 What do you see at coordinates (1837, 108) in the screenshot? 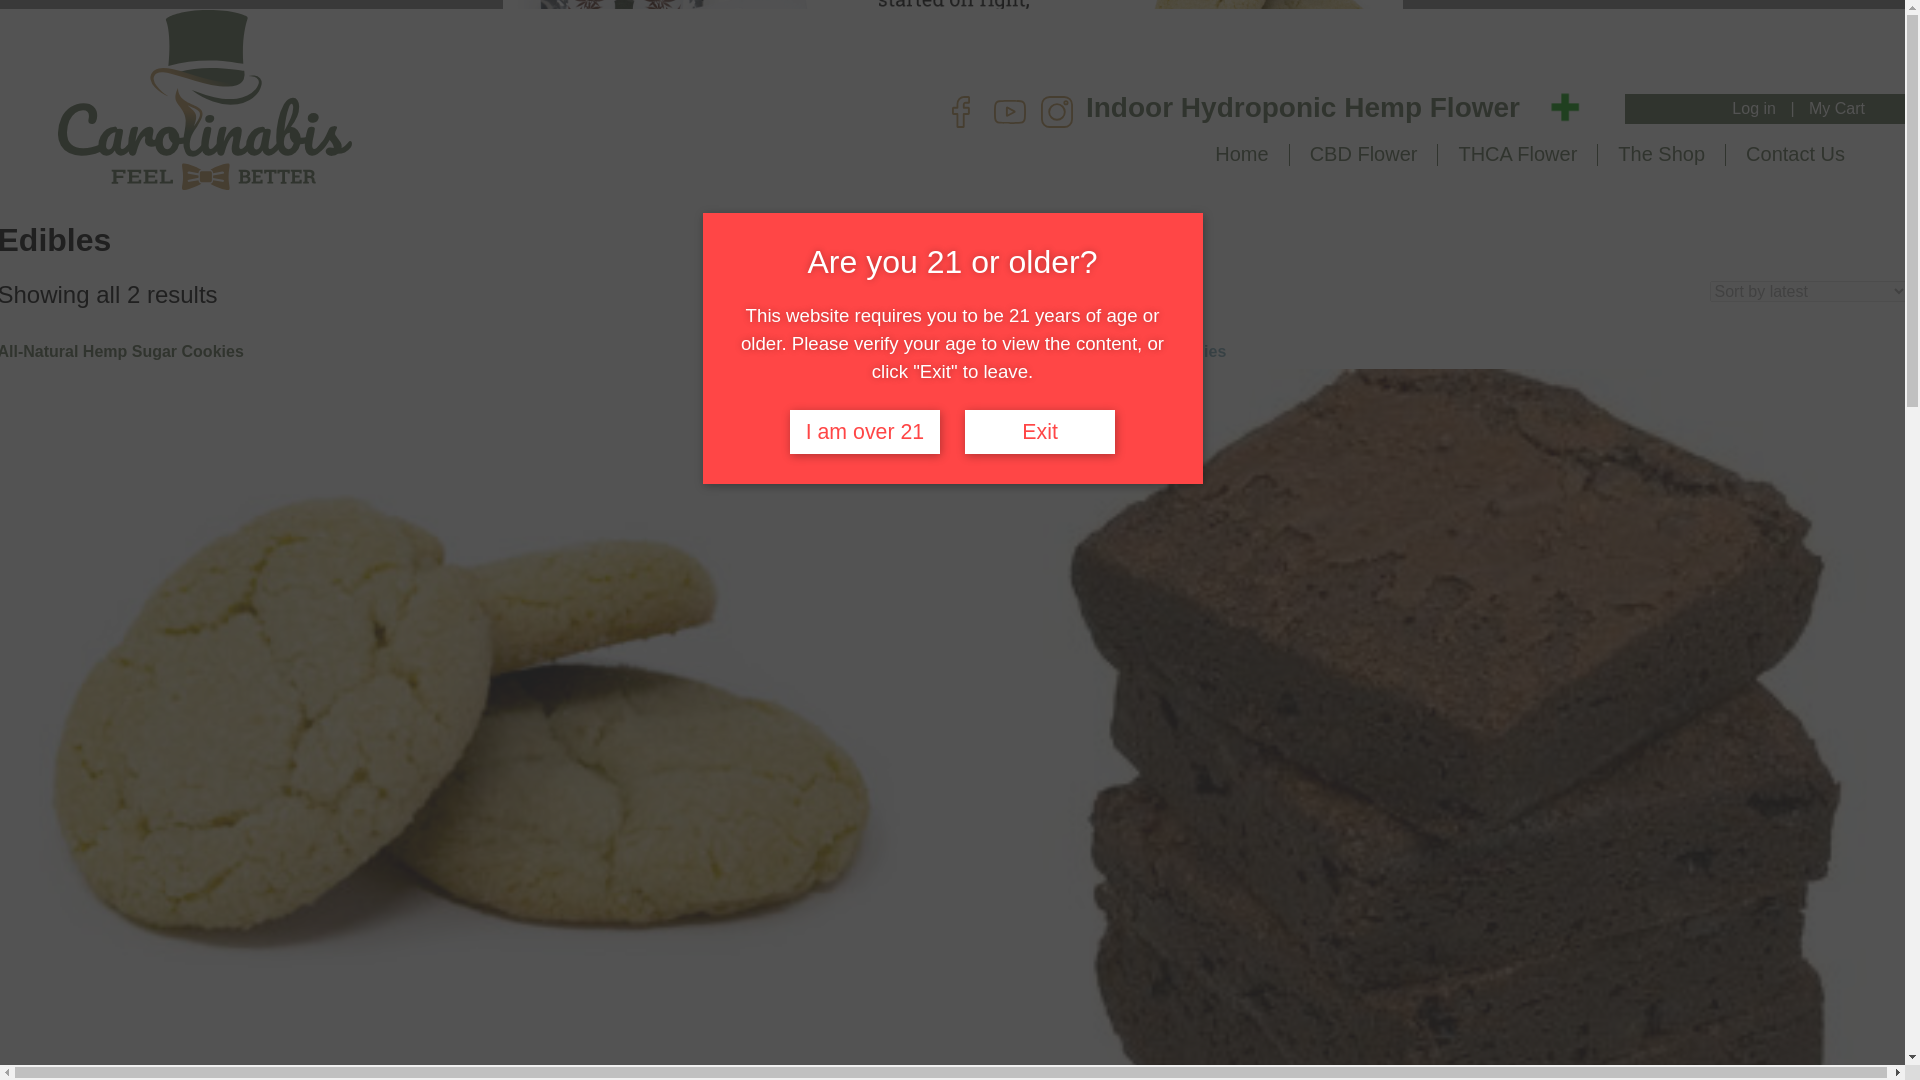
I see `My Cart` at bounding box center [1837, 108].